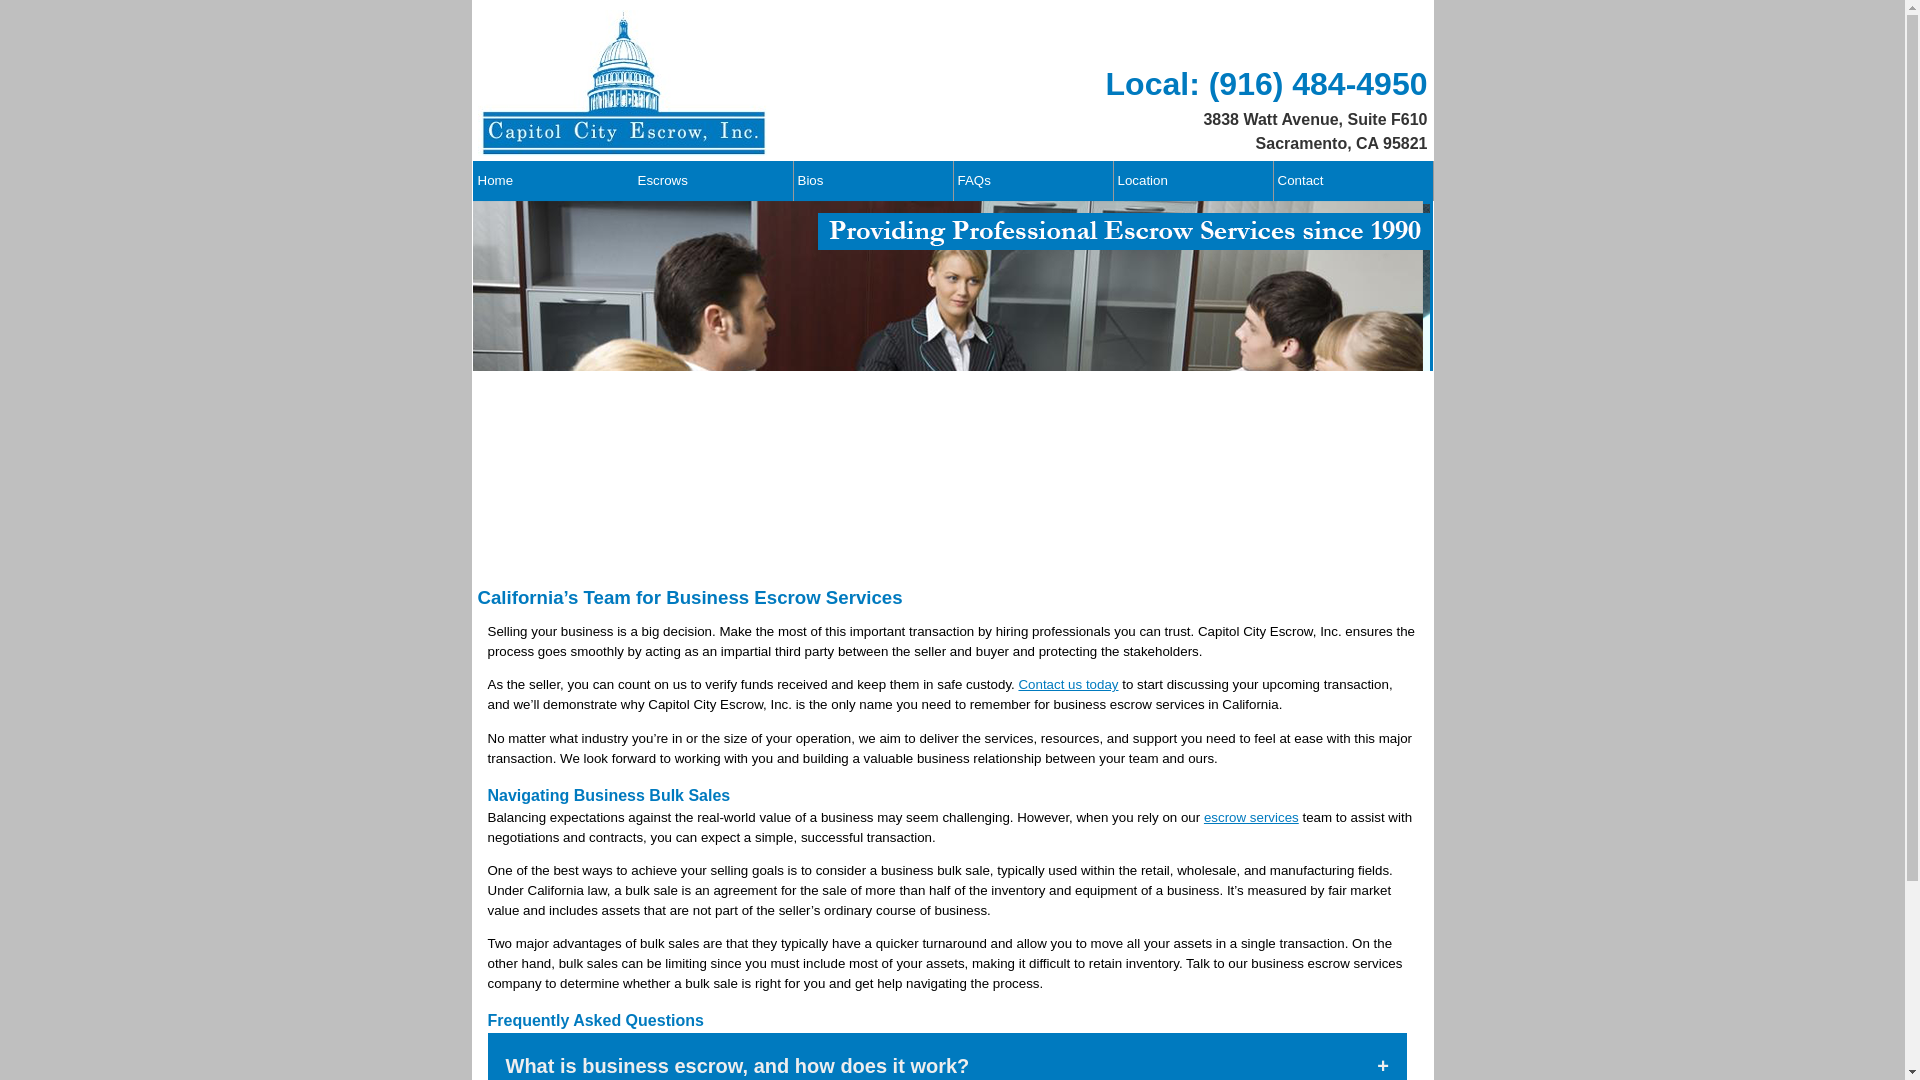 The height and width of the screenshot is (1080, 1920). Describe the element at coordinates (1191, 180) in the screenshot. I see `Location` at that location.